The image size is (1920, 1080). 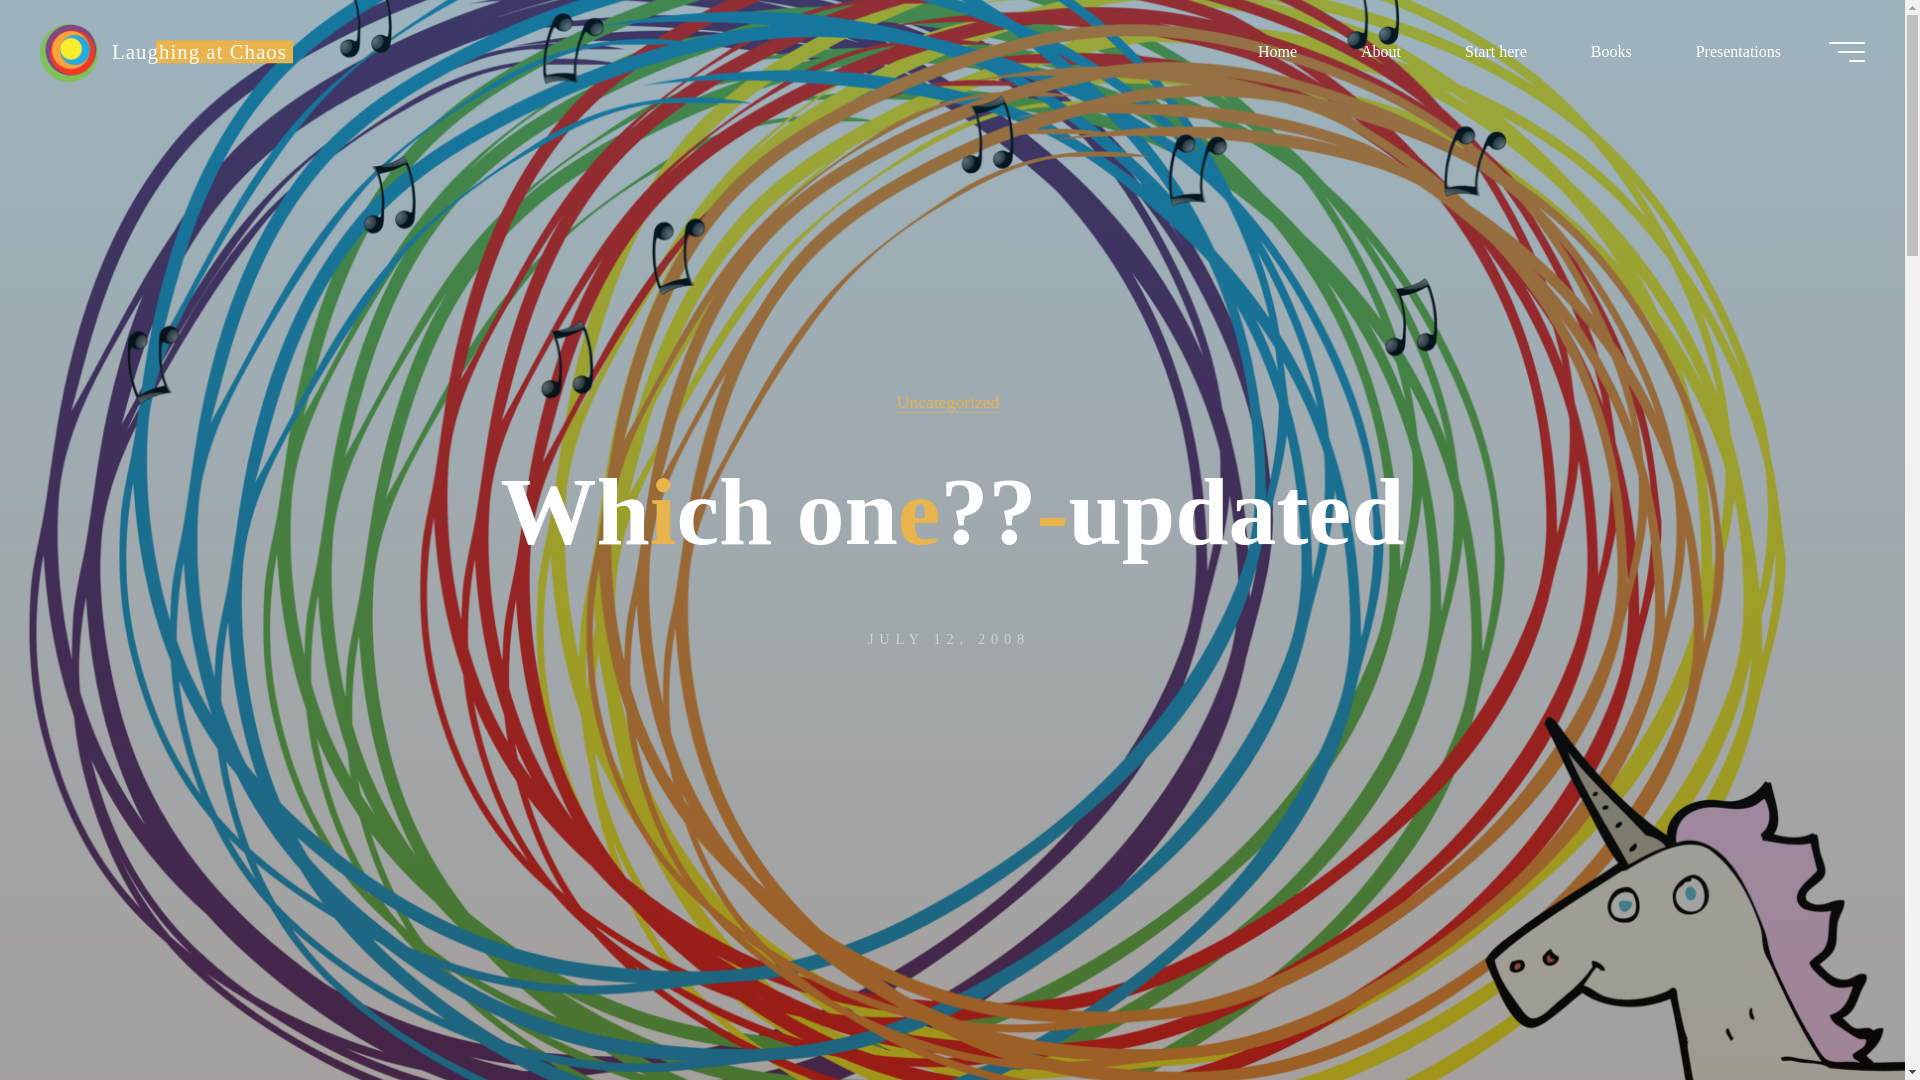 What do you see at coordinates (68, 52) in the screenshot?
I see `Laughing at Chaos` at bounding box center [68, 52].